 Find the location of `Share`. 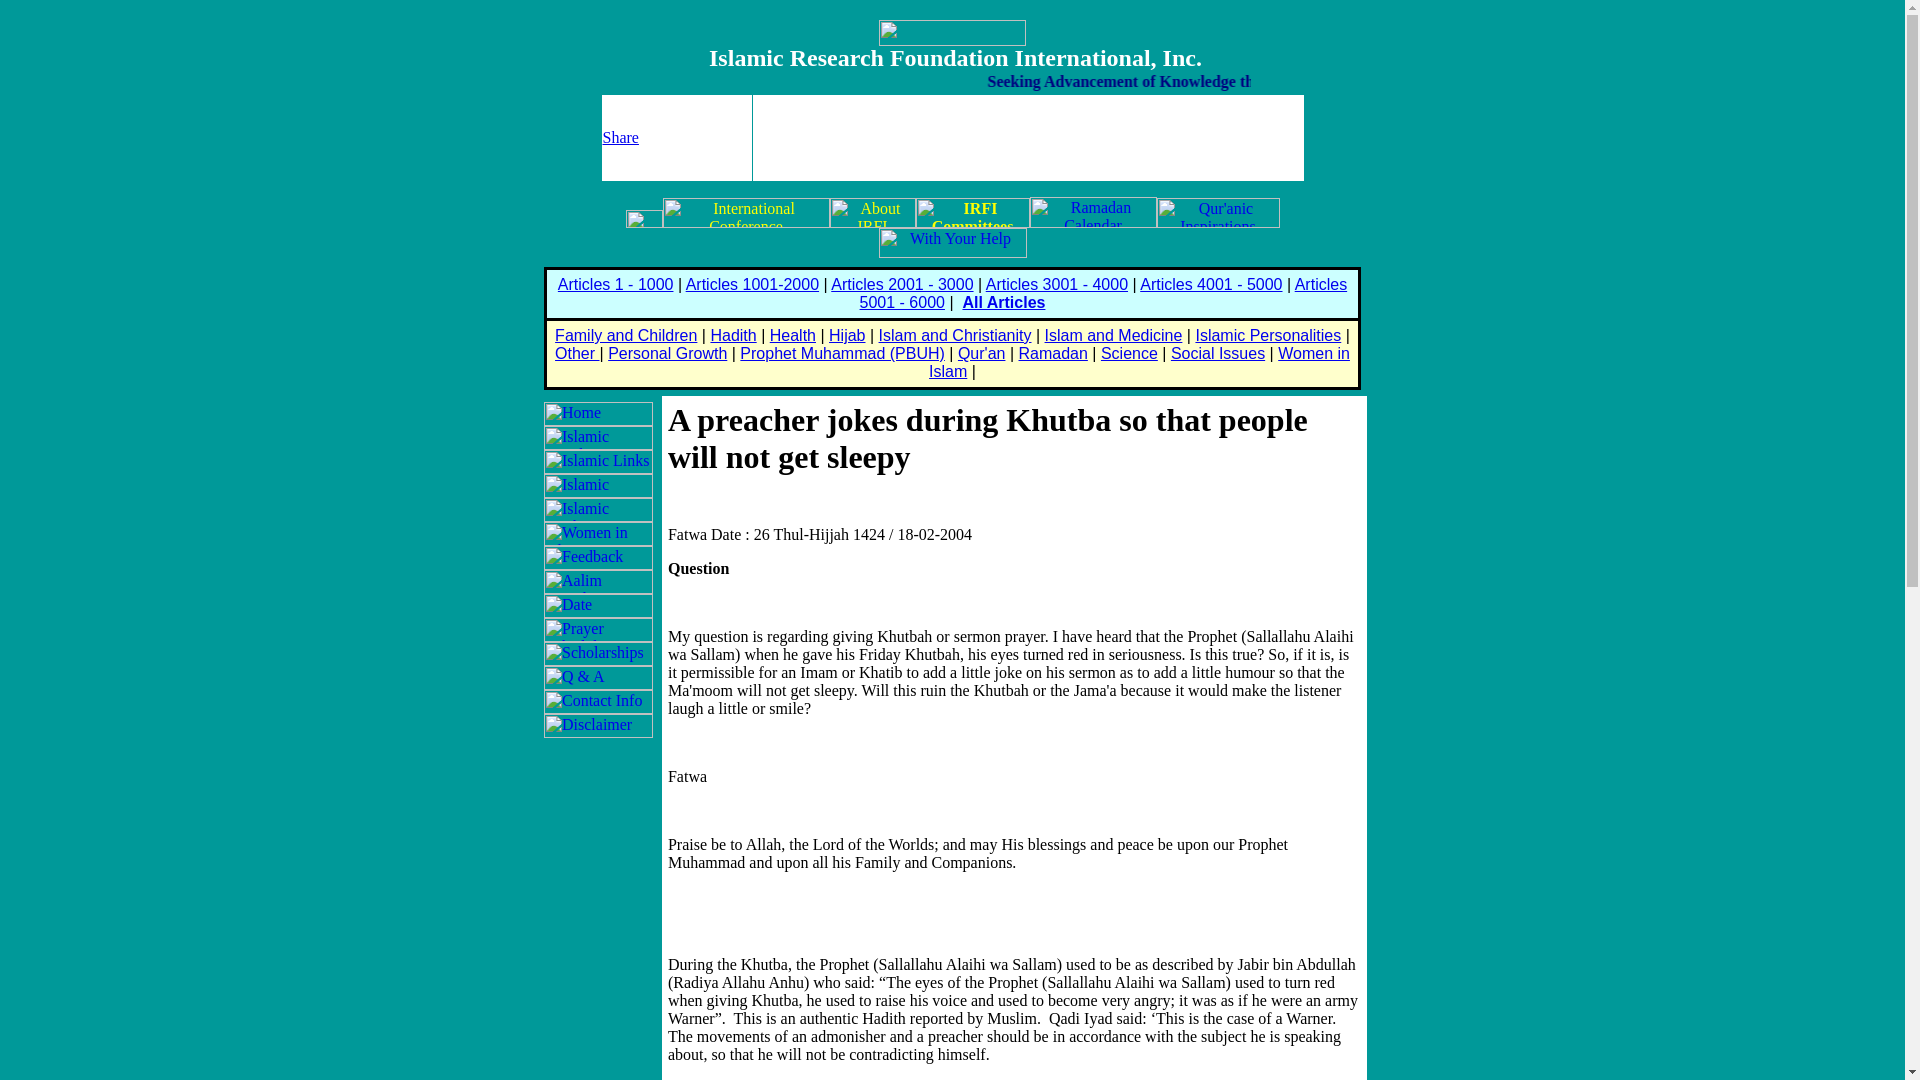

Share is located at coordinates (620, 136).